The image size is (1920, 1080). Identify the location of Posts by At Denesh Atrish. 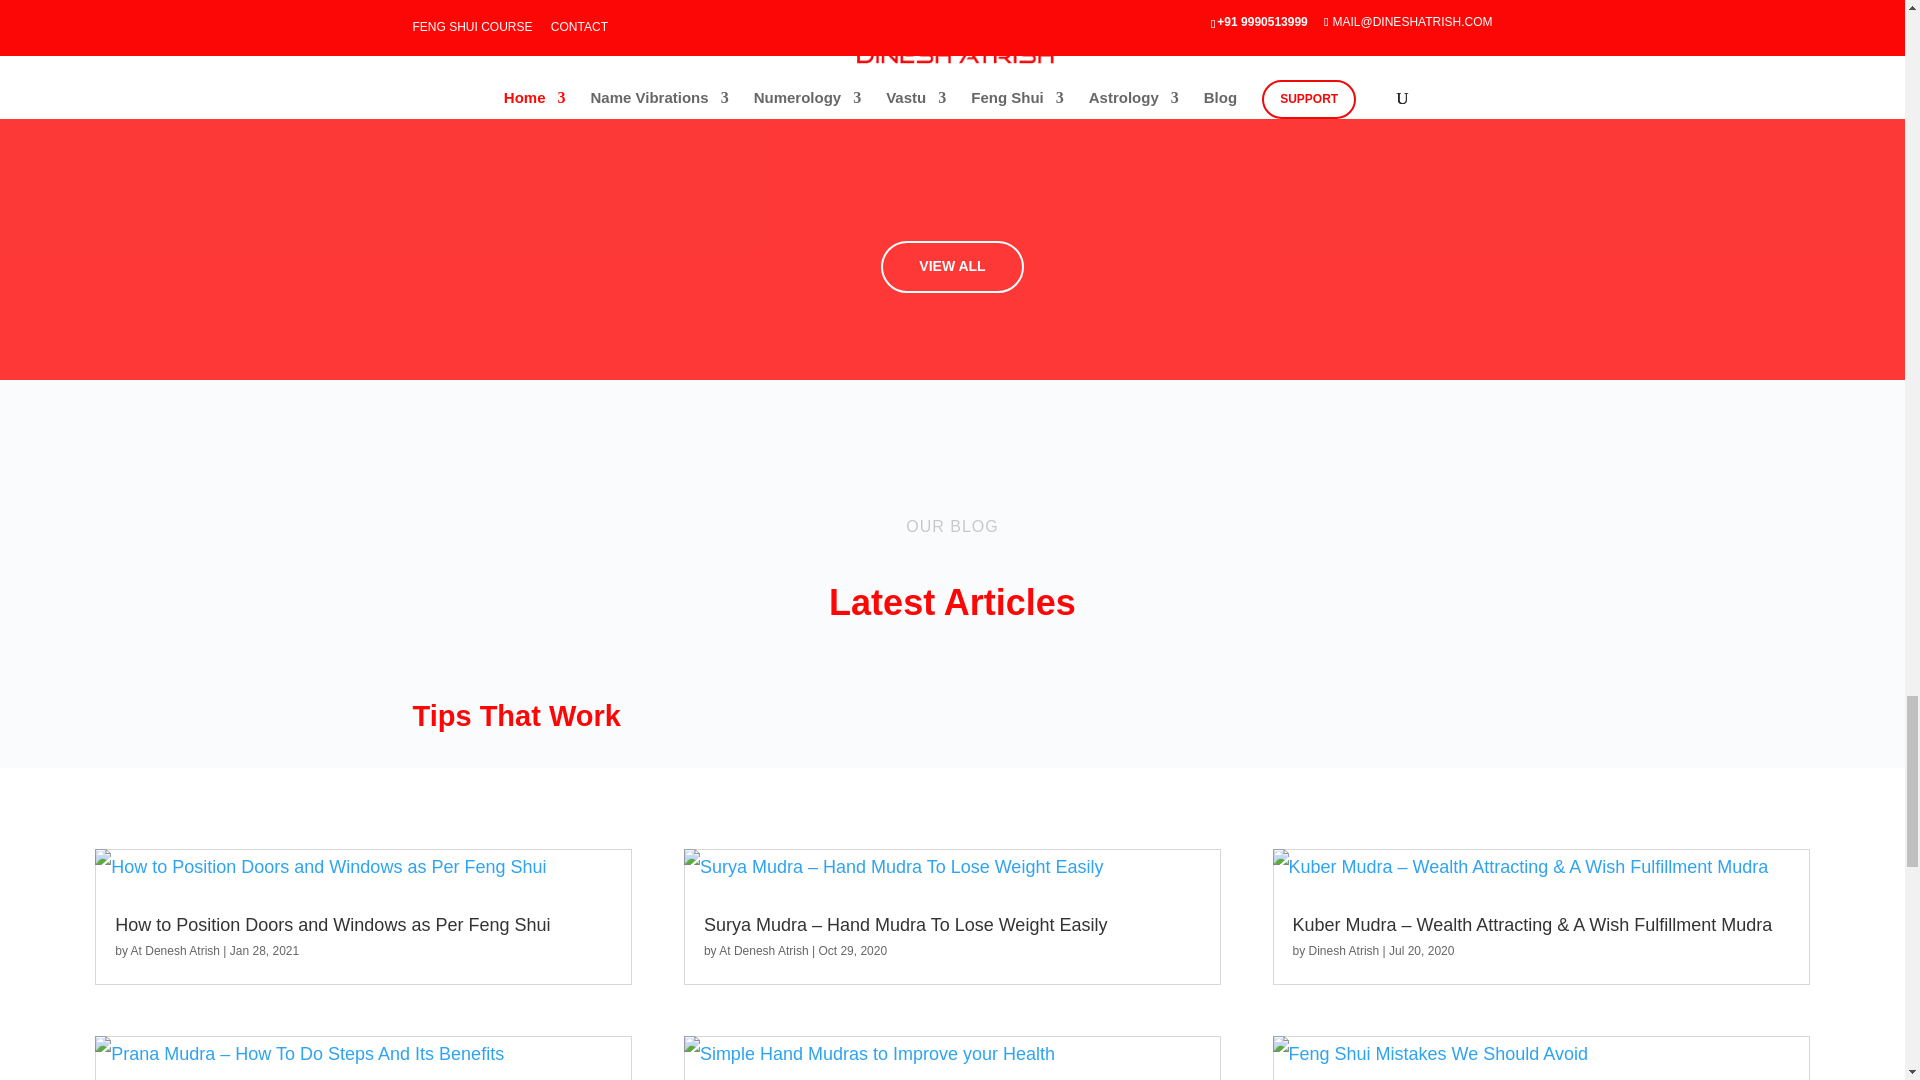
(763, 950).